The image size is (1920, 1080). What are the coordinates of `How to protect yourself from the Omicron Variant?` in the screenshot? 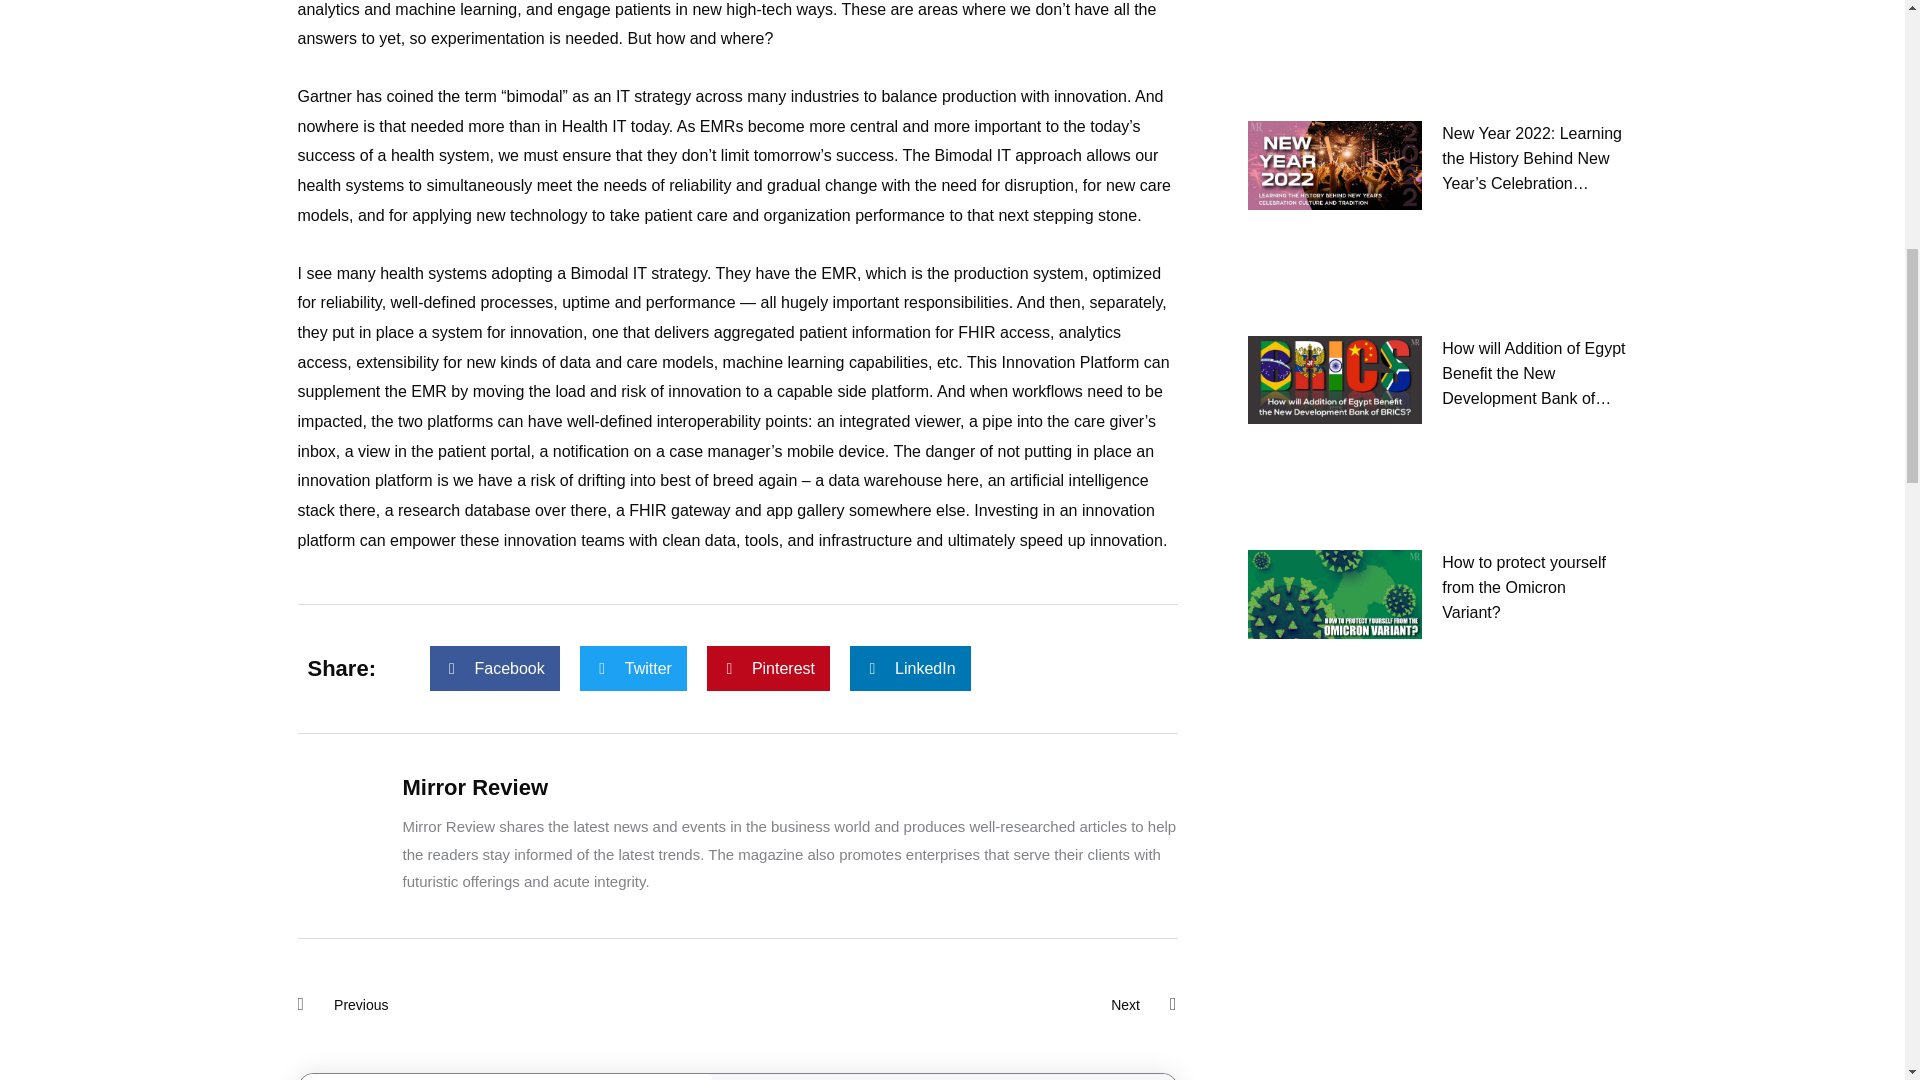 It's located at (517, 1005).